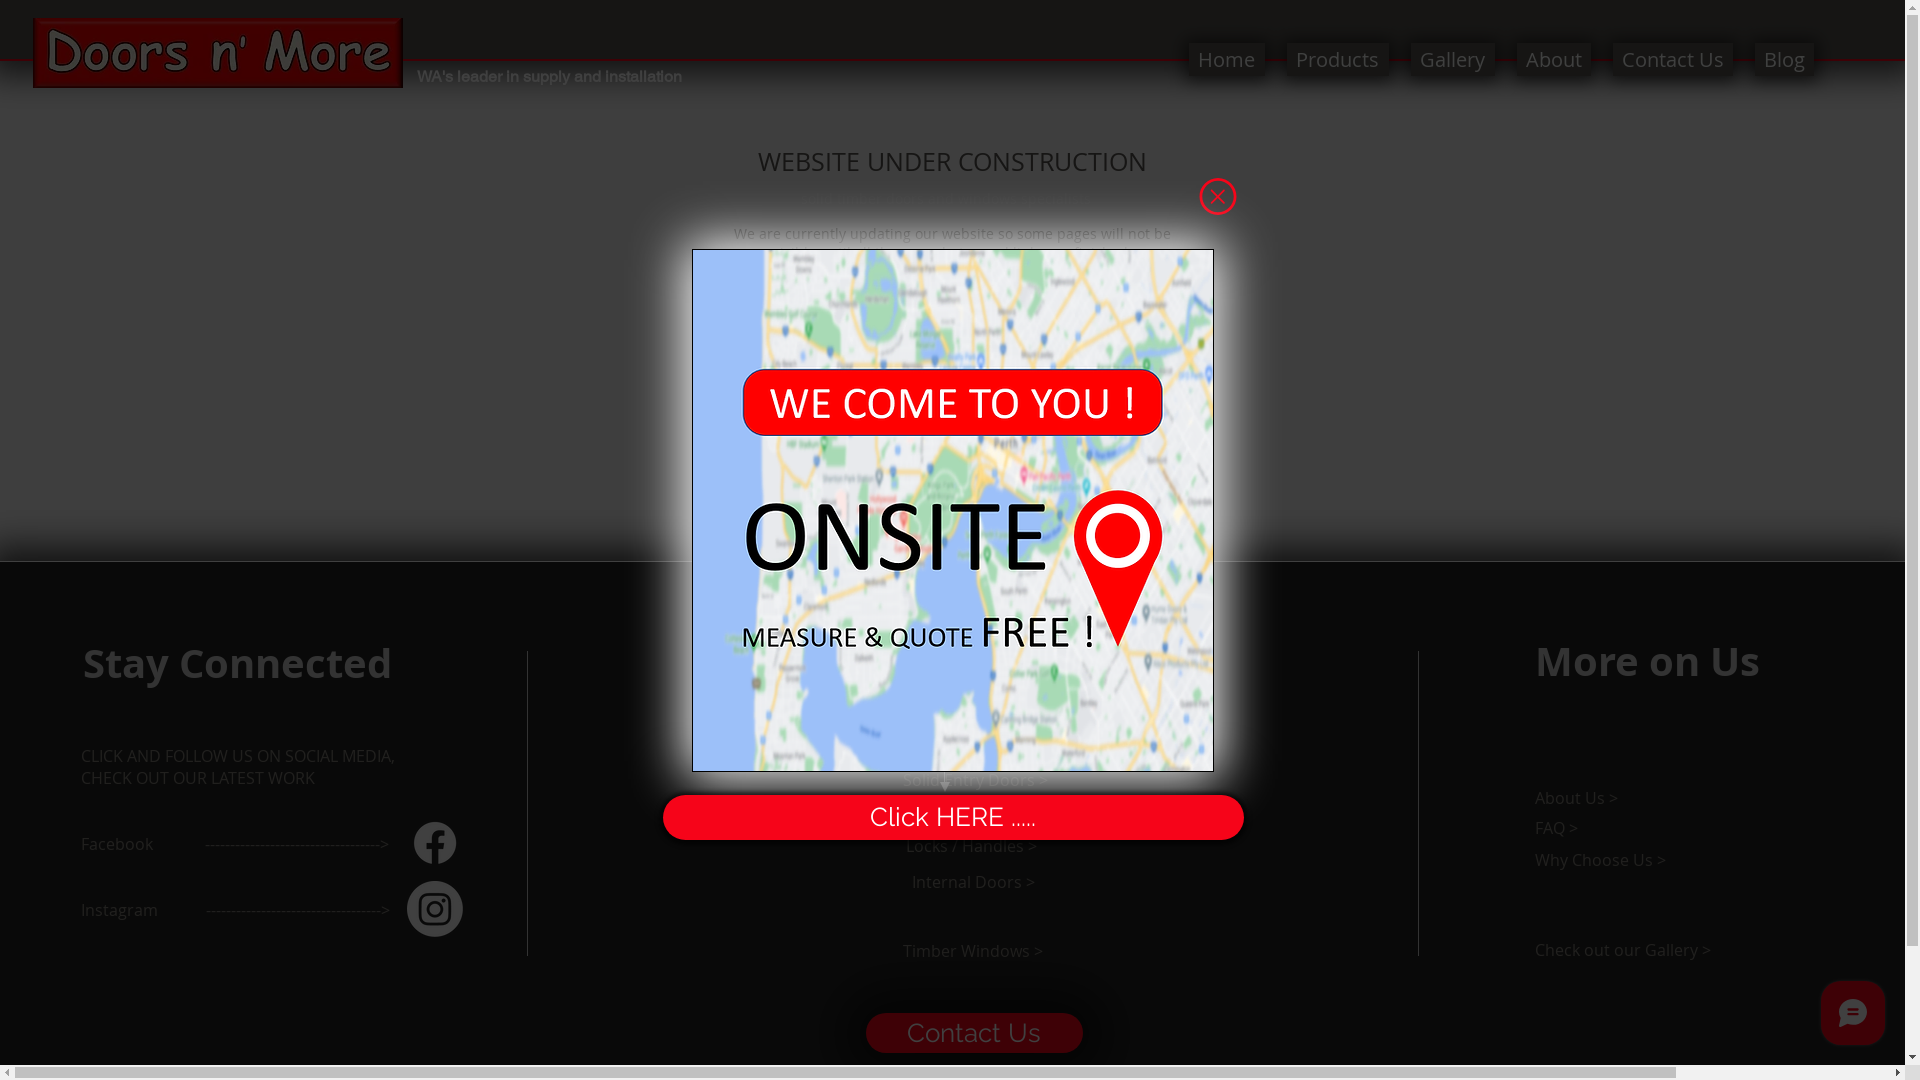 The height and width of the screenshot is (1080, 1920). Describe the element at coordinates (952, 818) in the screenshot. I see `Click HERE .....` at that location.